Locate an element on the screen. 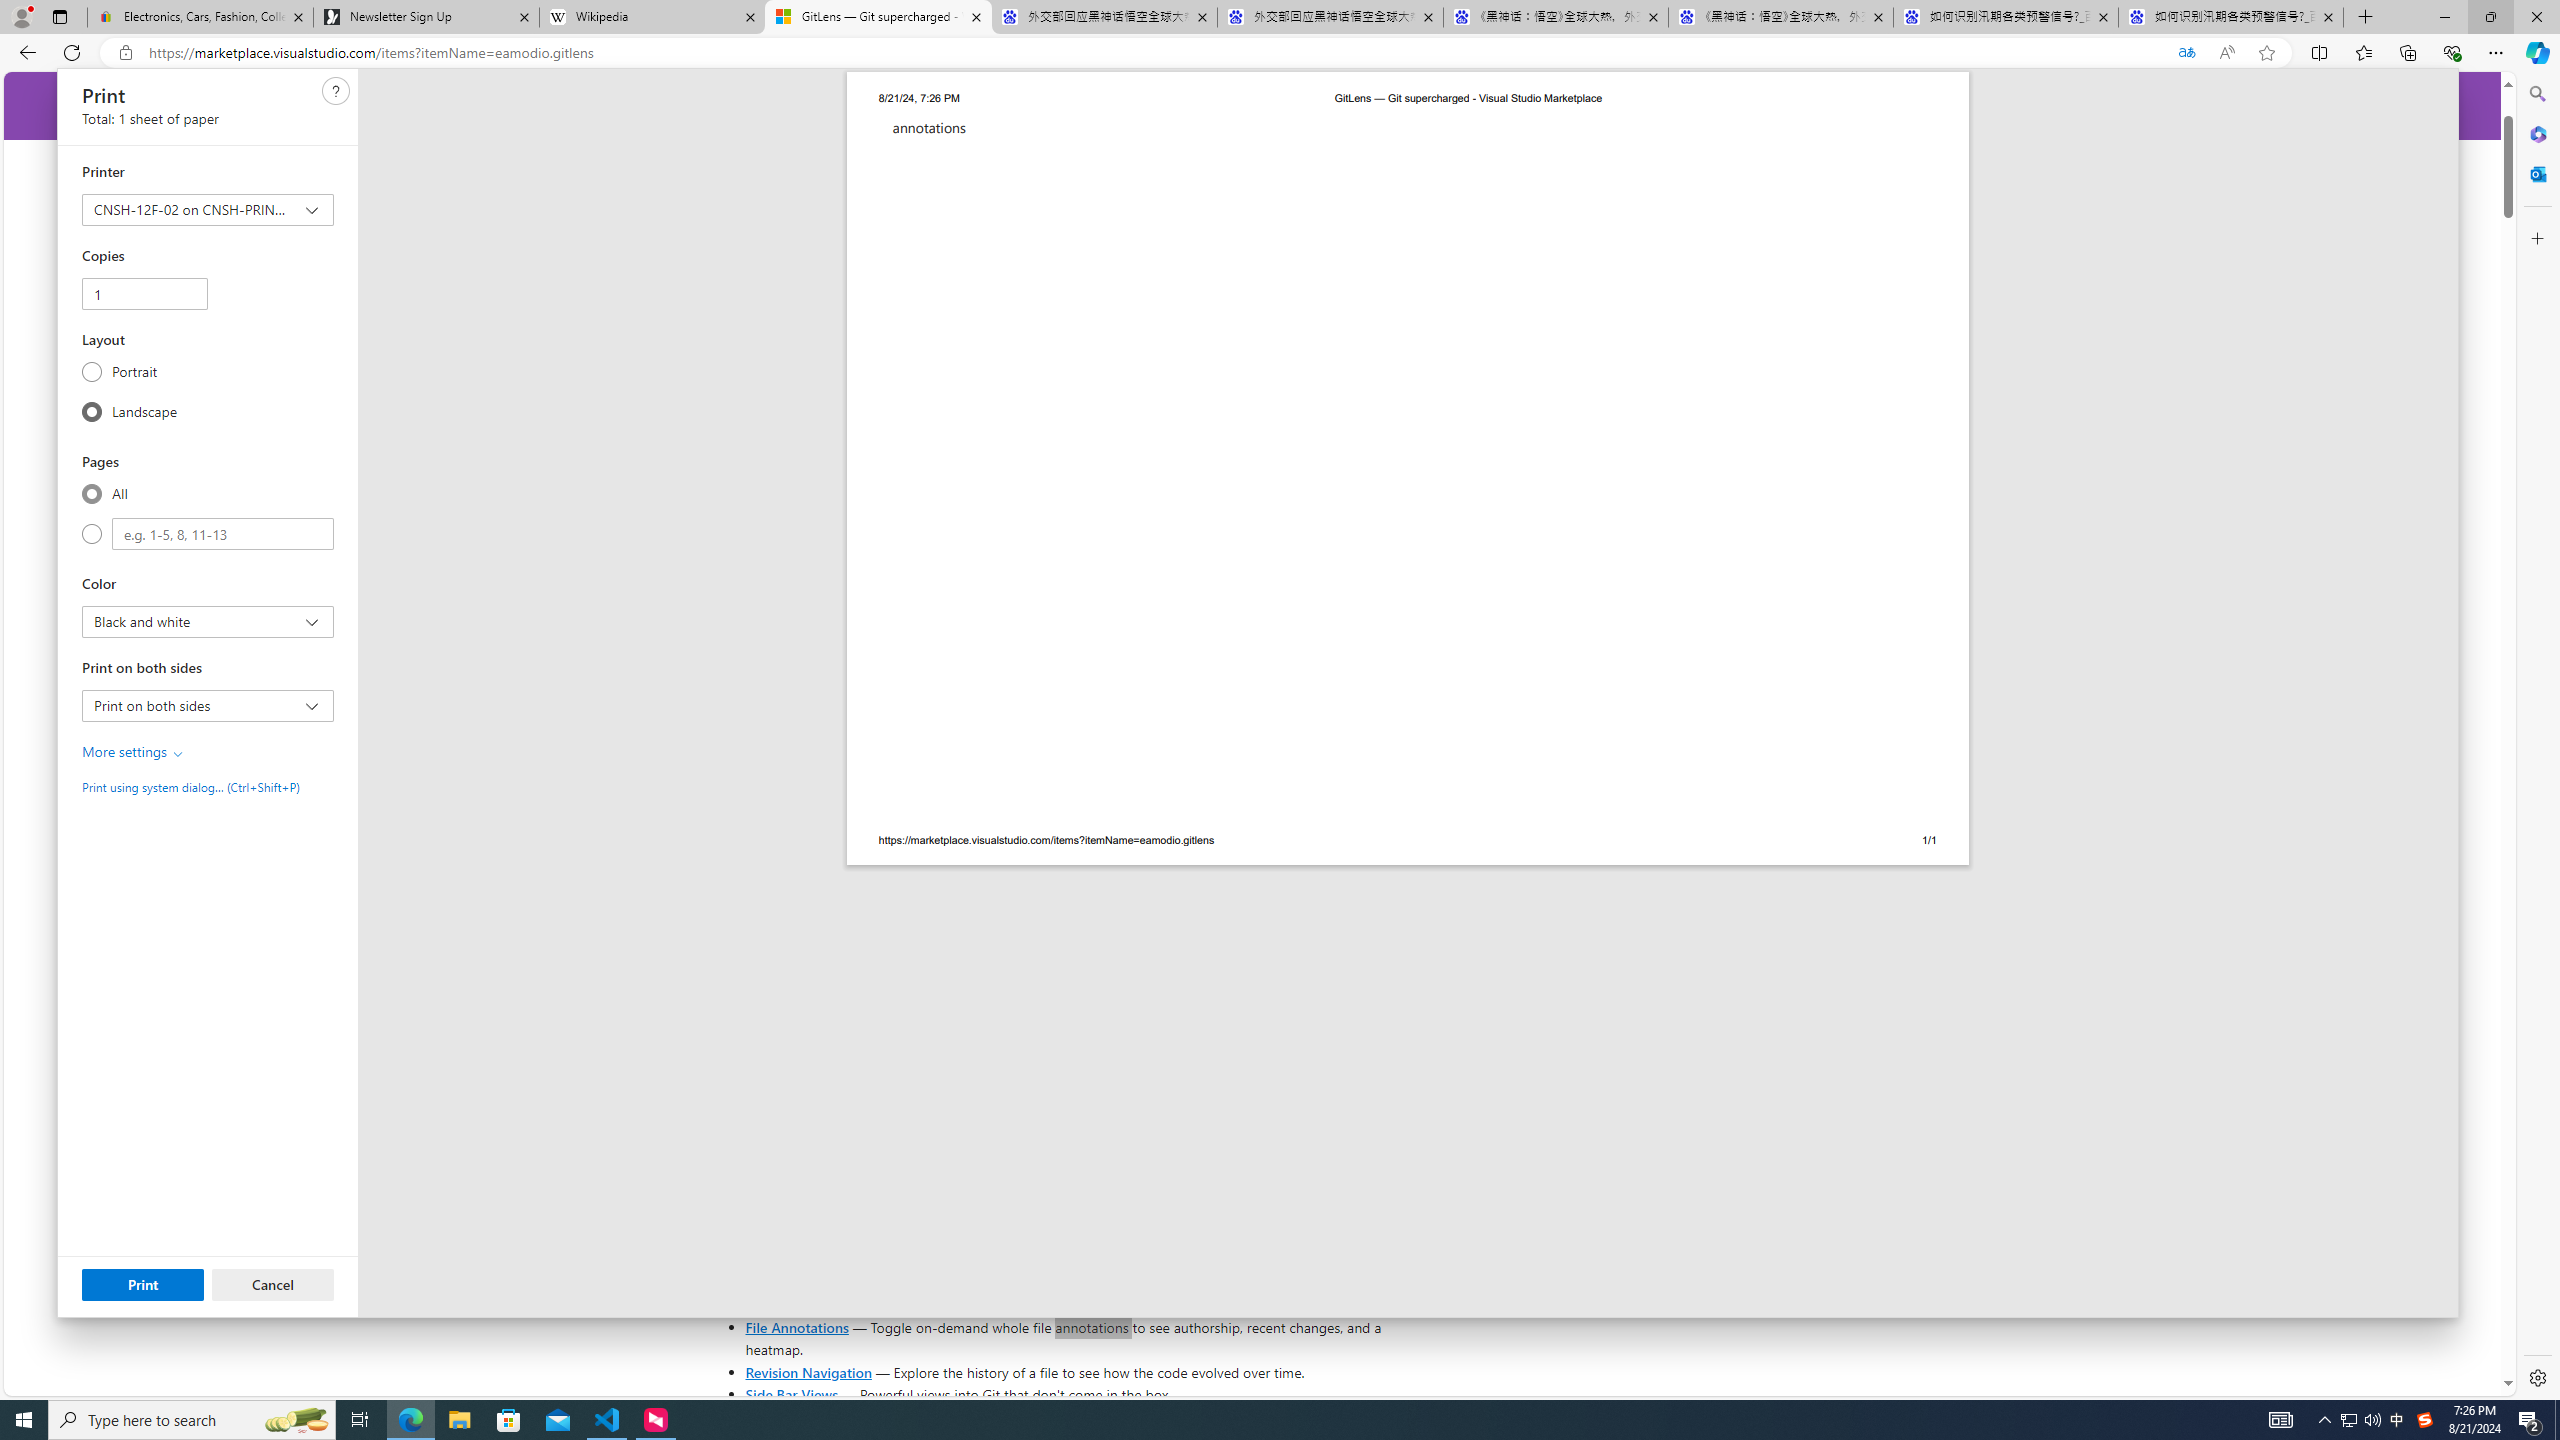 This screenshot has height=1440, width=2560. Cancel is located at coordinates (272, 1284).